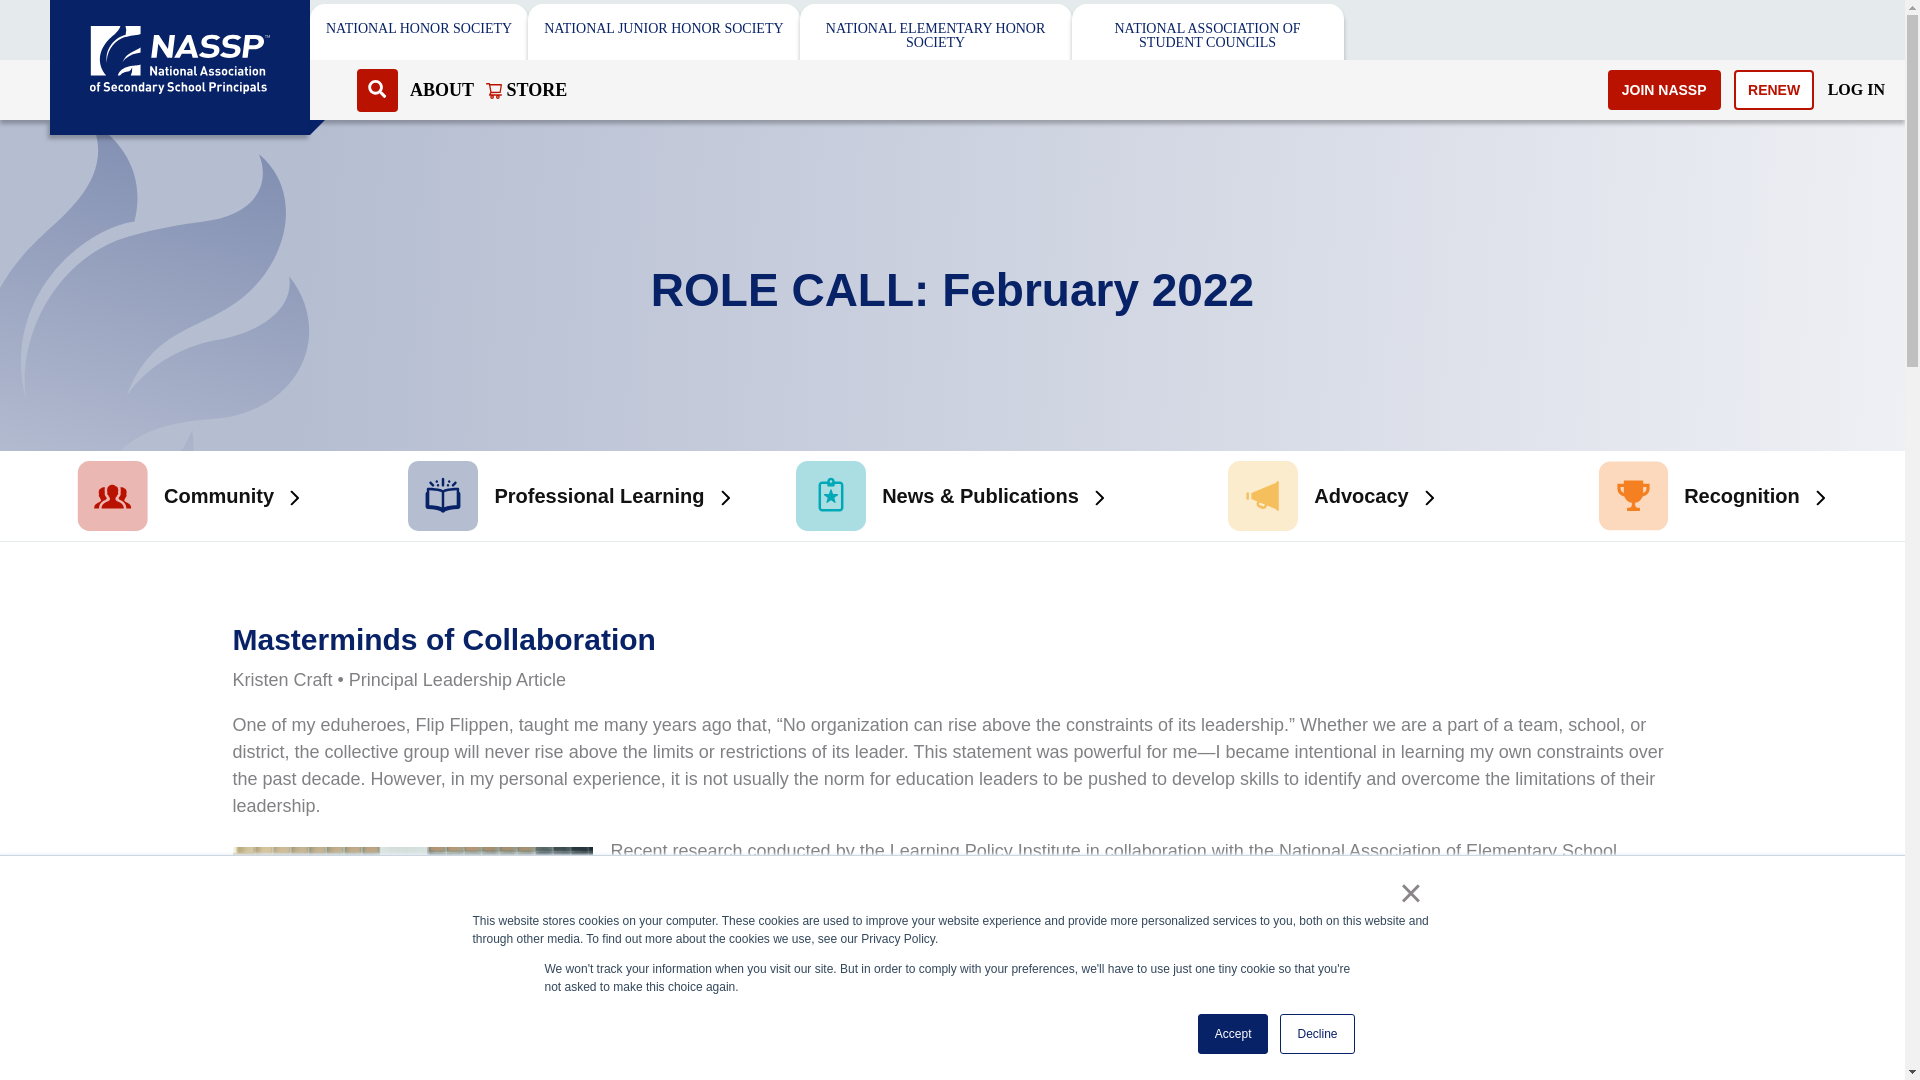 The height and width of the screenshot is (1080, 1920). What do you see at coordinates (663, 28) in the screenshot?
I see `NATIONAL JUNIOR HONOR SOCIETY` at bounding box center [663, 28].